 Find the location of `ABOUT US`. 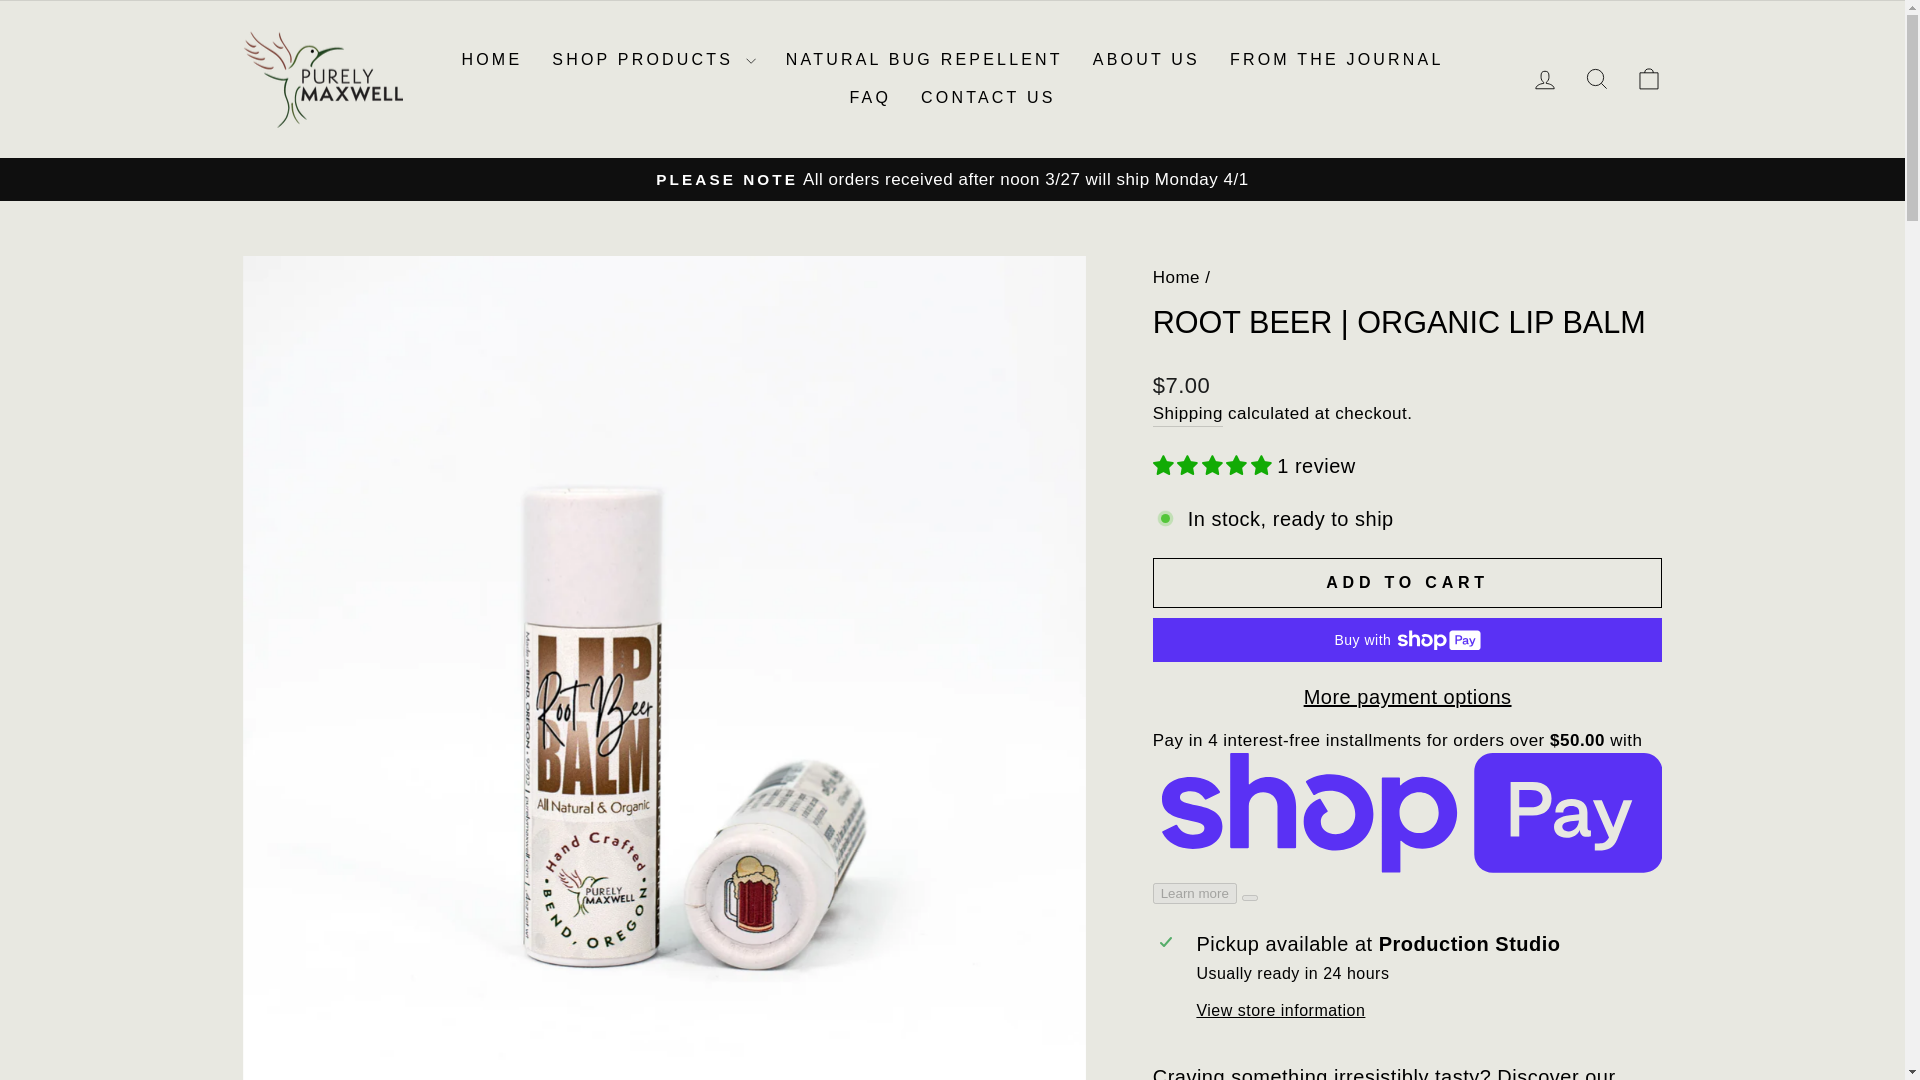

ABOUT US is located at coordinates (1146, 60).